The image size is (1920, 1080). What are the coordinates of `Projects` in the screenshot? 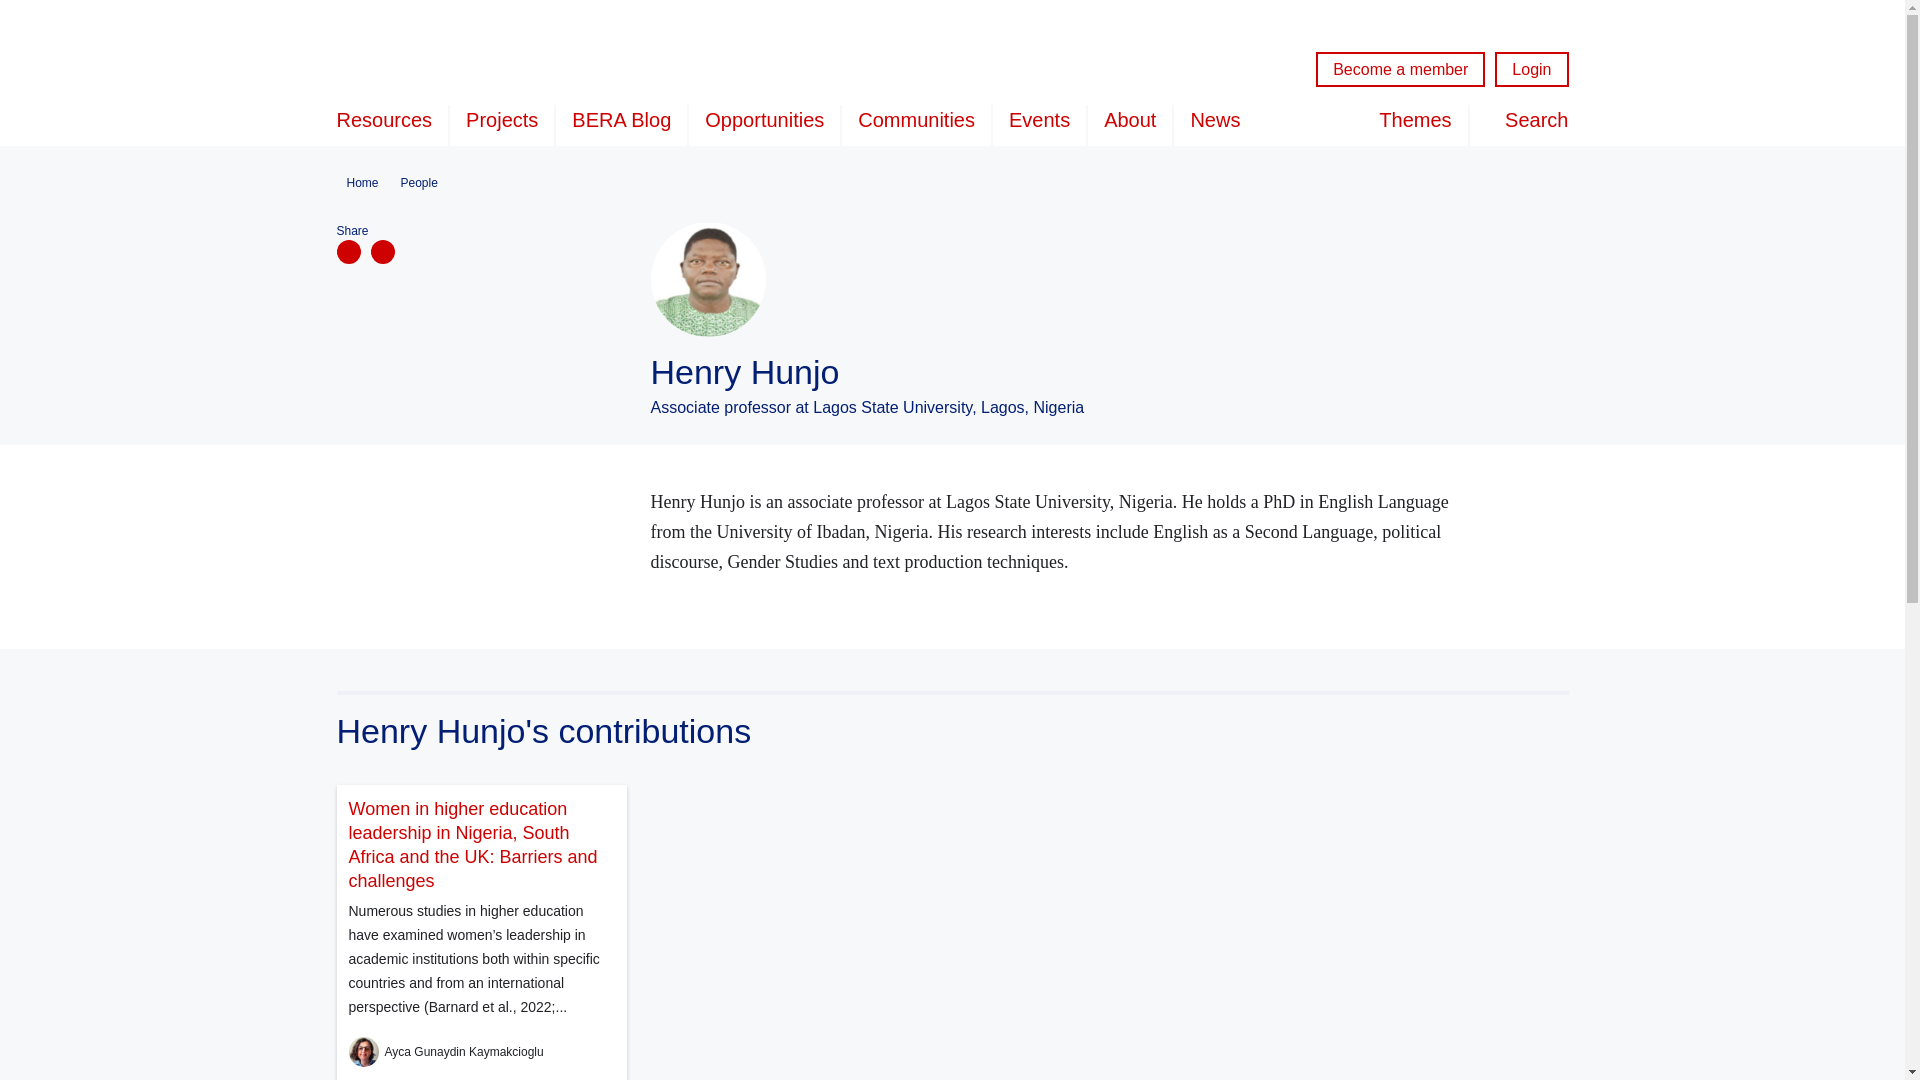 It's located at (502, 124).